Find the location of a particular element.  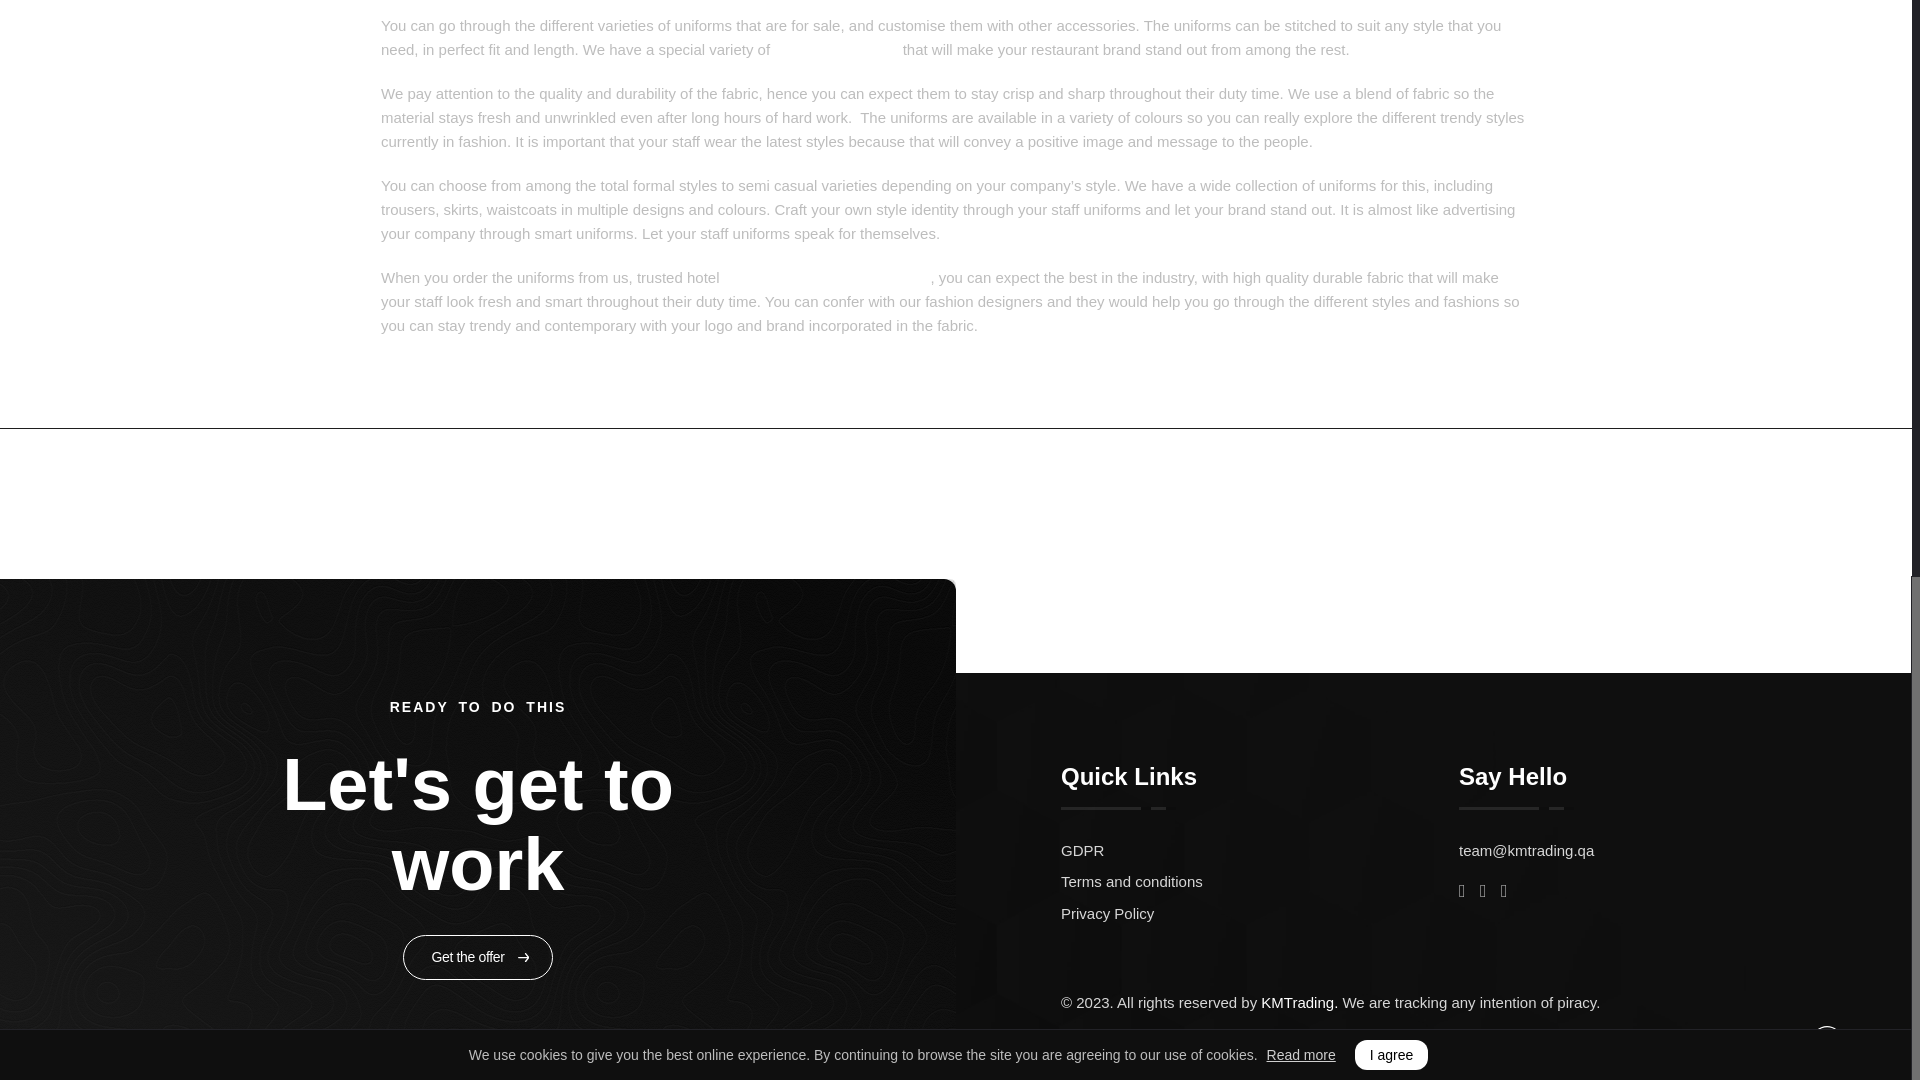

Get the offer is located at coordinates (478, 957).